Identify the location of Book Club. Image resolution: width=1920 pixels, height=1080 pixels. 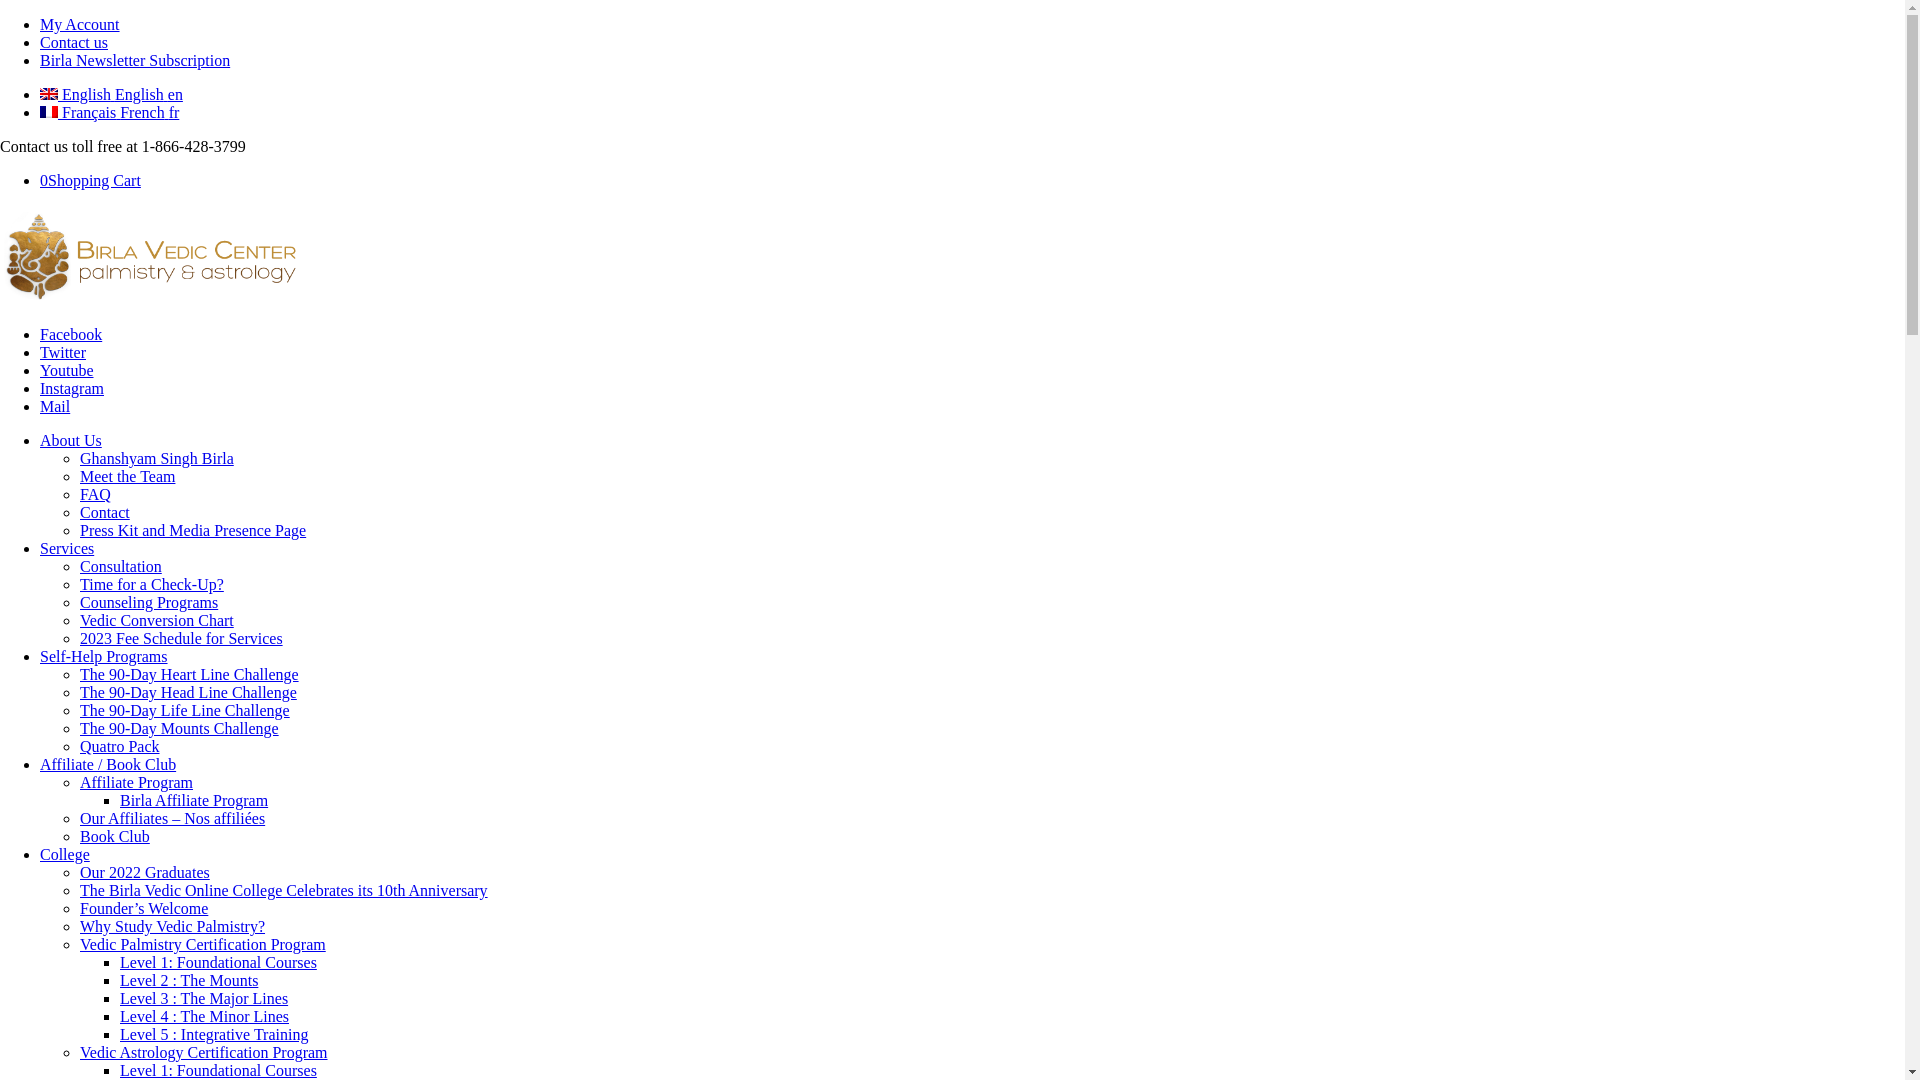
(115, 836).